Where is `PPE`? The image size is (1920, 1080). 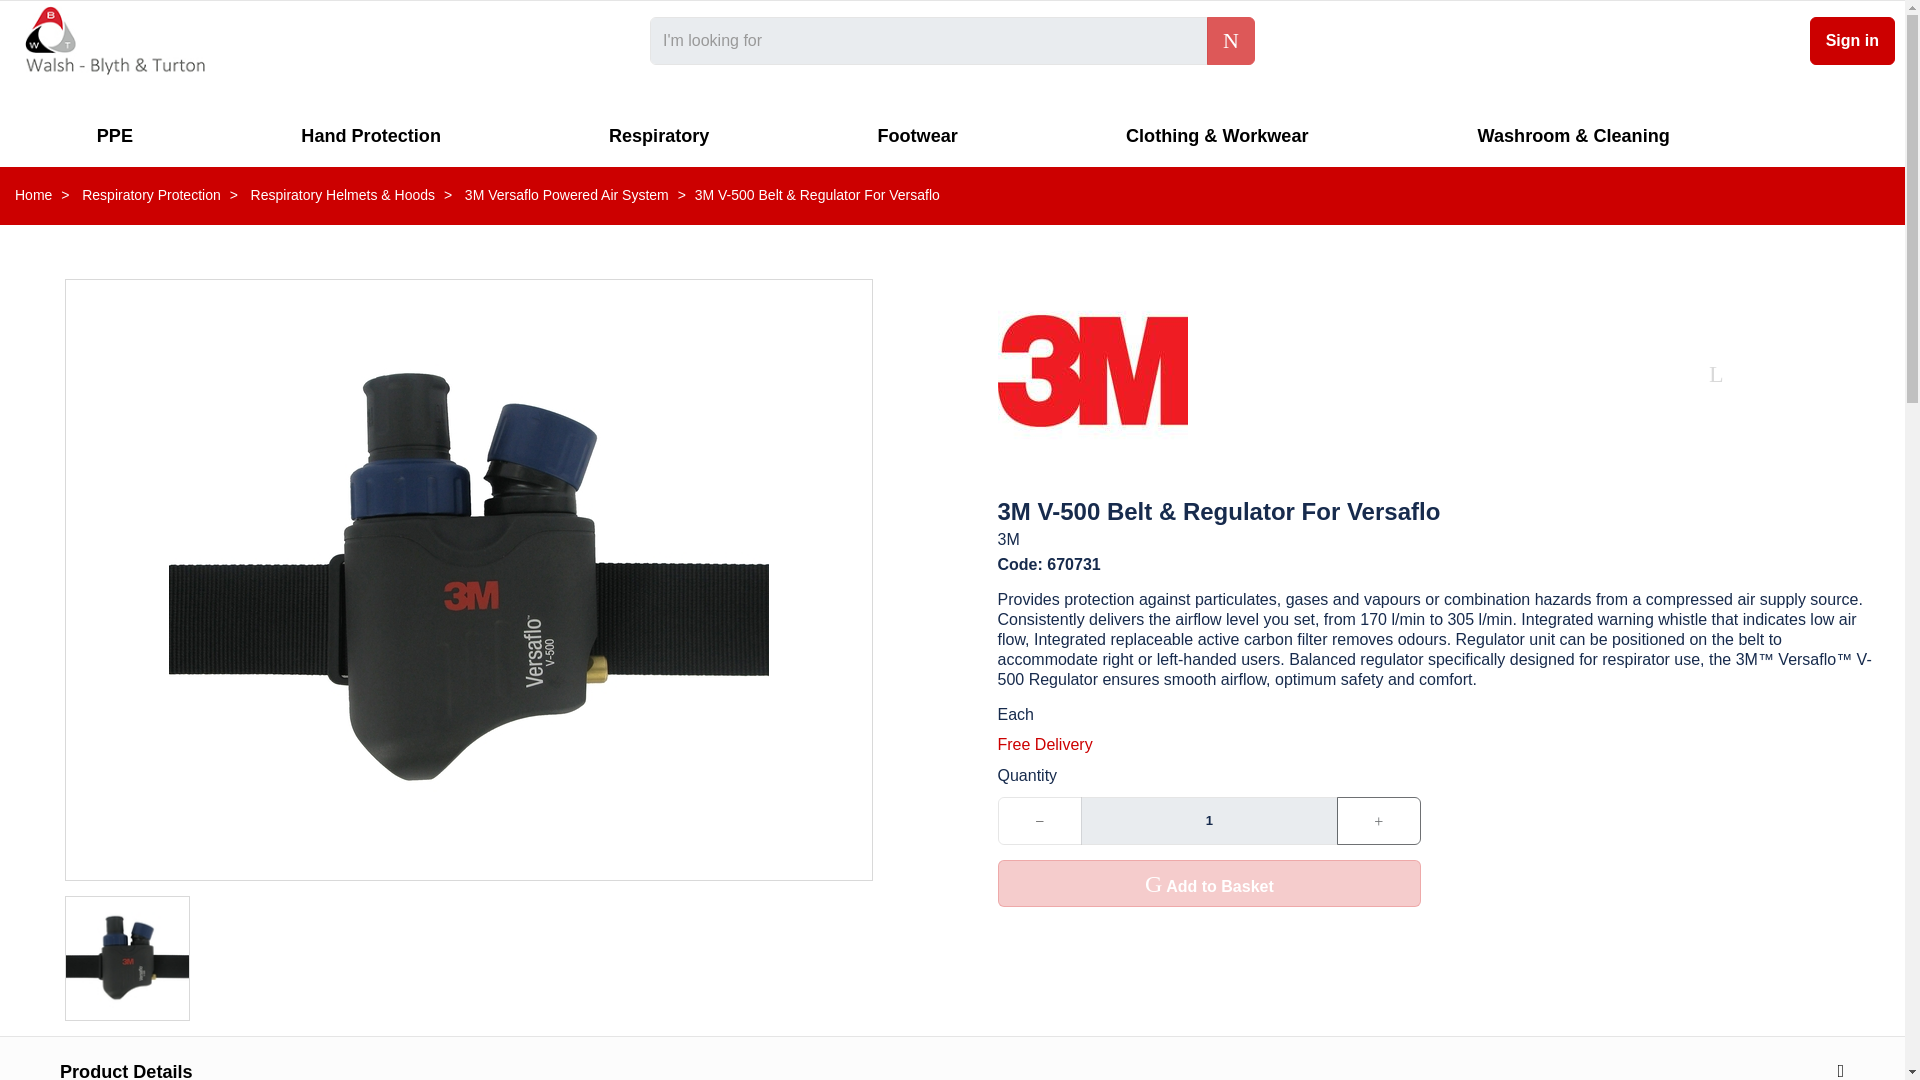
PPE is located at coordinates (118, 134).